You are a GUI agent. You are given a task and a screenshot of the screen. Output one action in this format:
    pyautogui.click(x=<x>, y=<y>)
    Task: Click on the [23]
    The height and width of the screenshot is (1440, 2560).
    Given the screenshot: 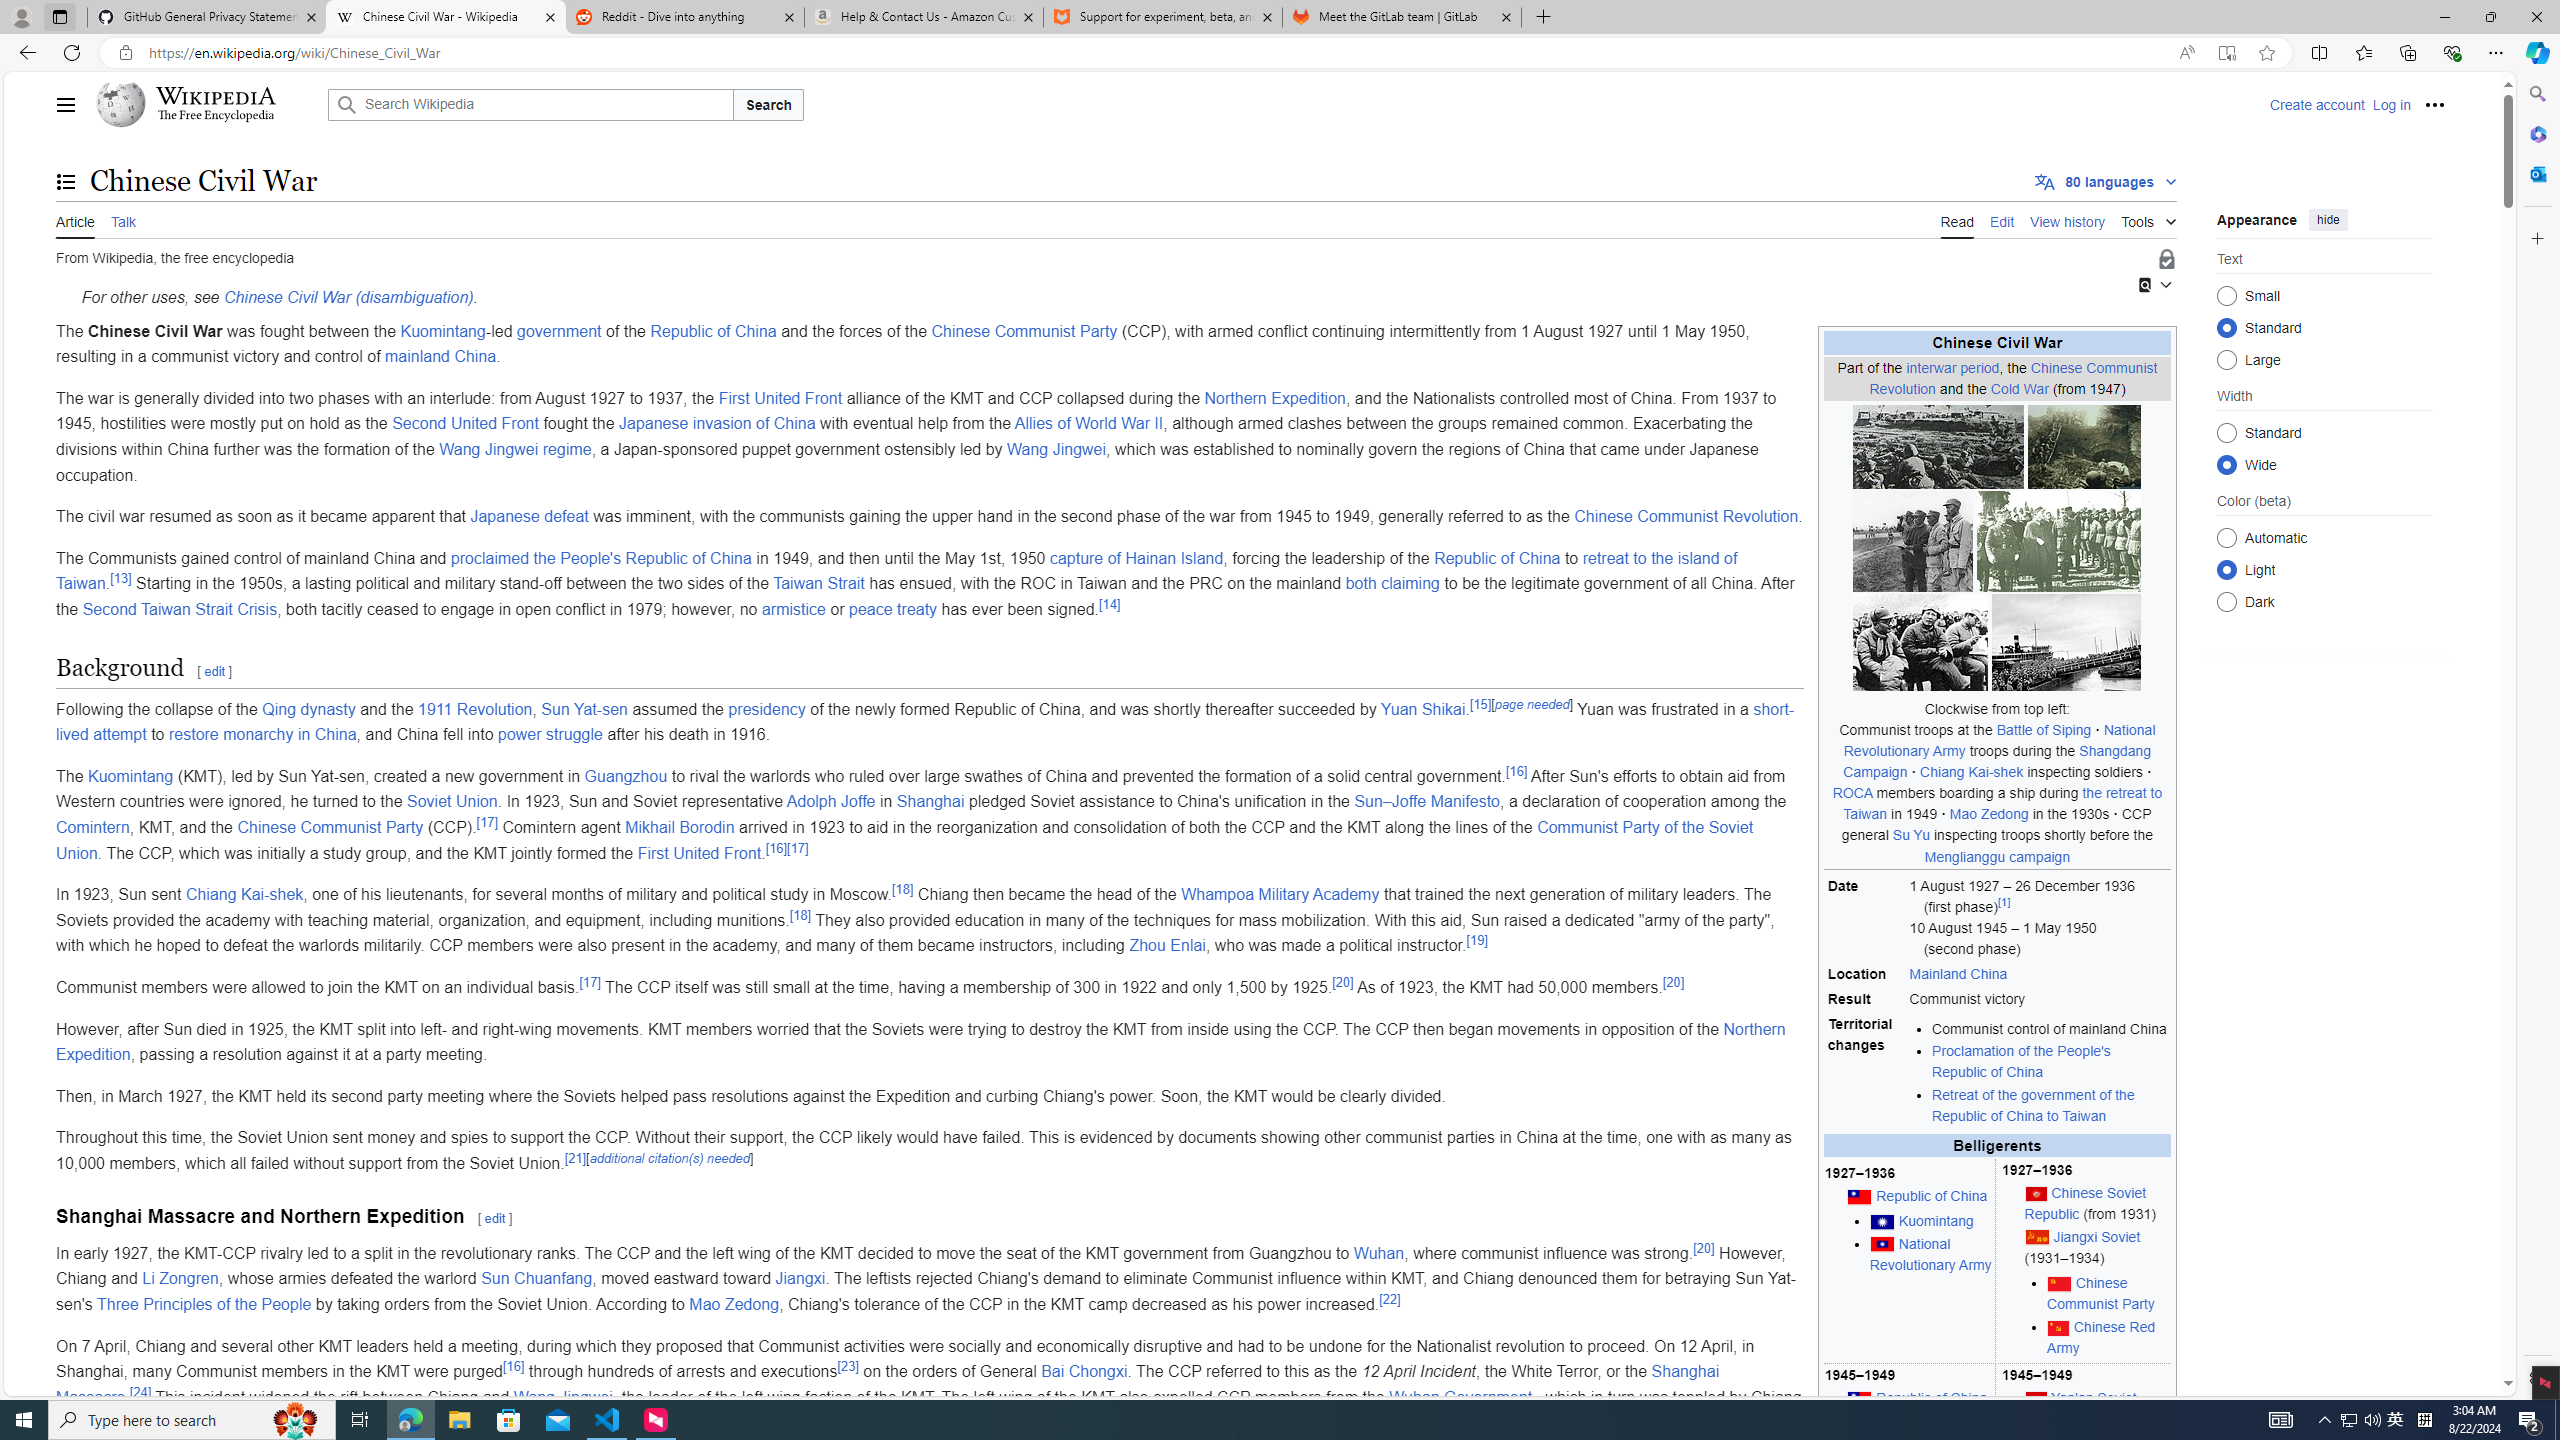 What is the action you would take?
    pyautogui.click(x=848, y=1365)
    